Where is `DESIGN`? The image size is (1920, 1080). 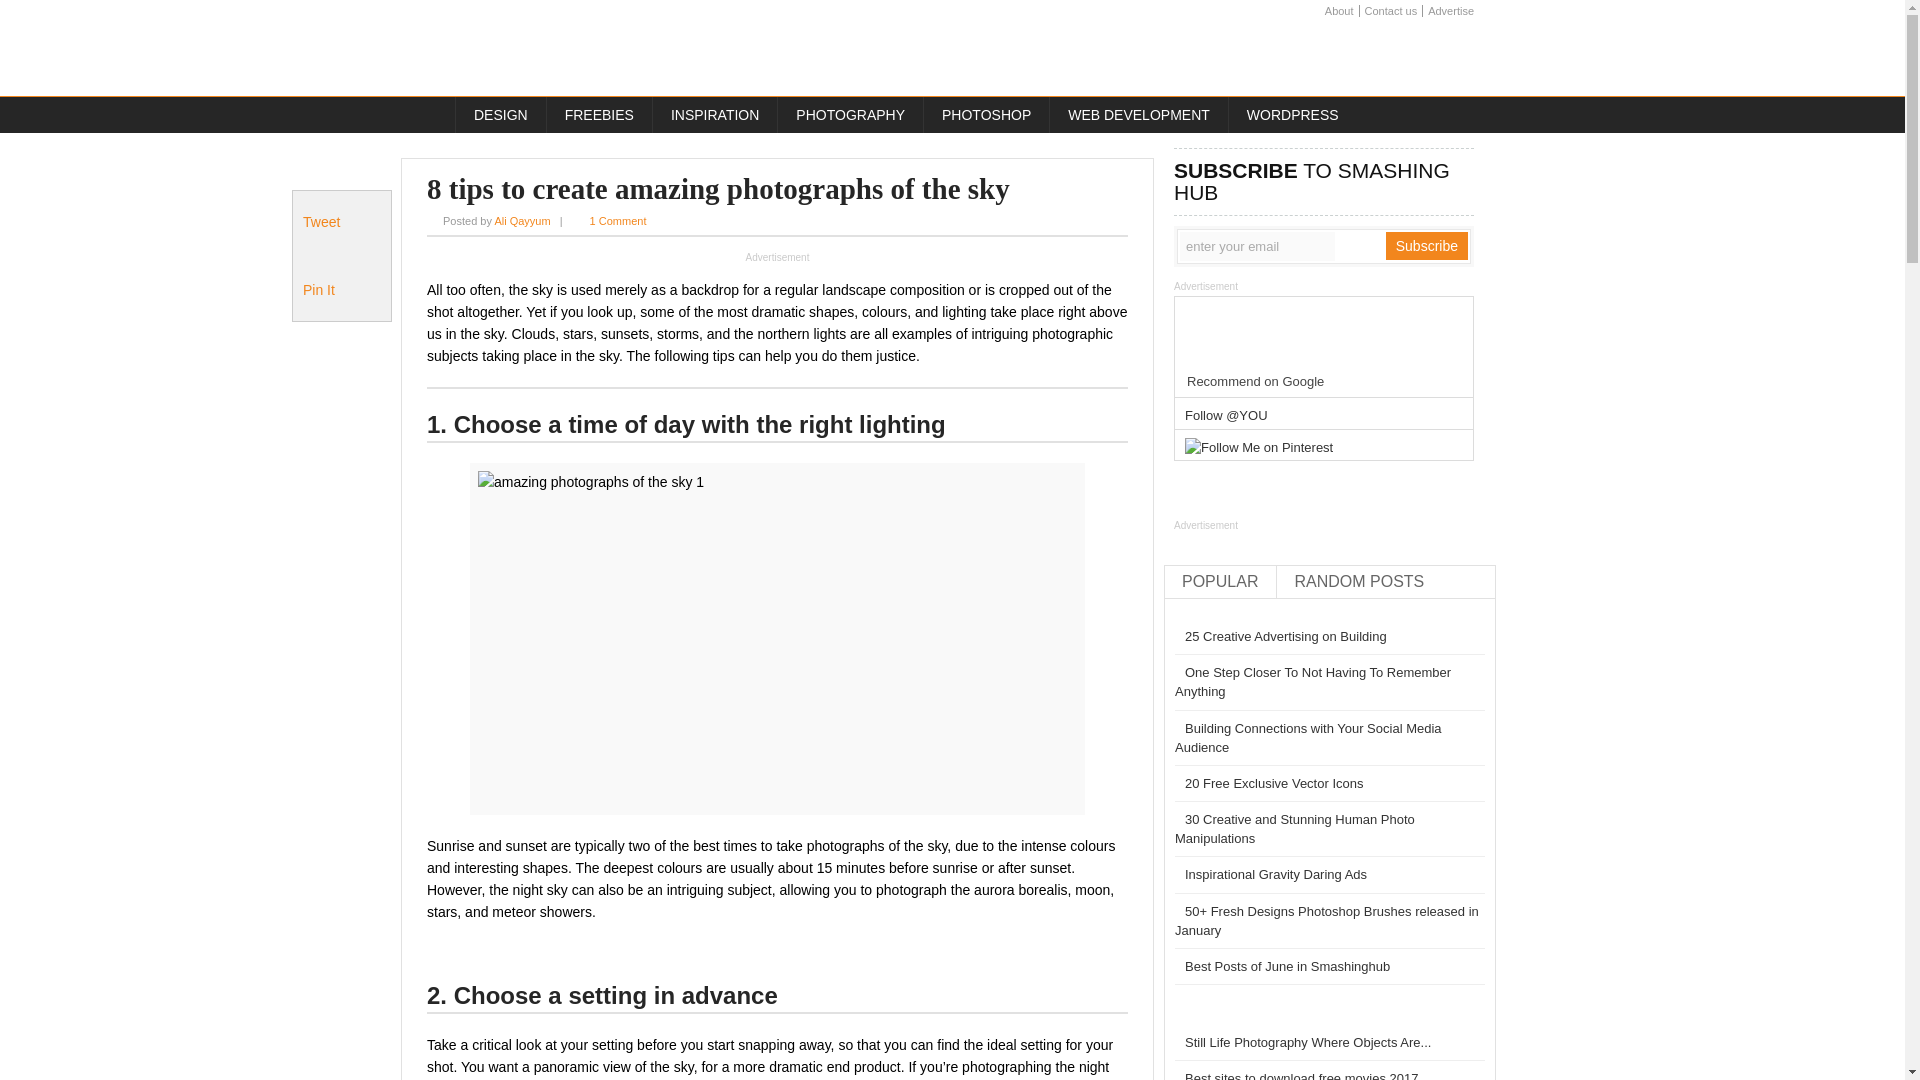 DESIGN is located at coordinates (500, 114).